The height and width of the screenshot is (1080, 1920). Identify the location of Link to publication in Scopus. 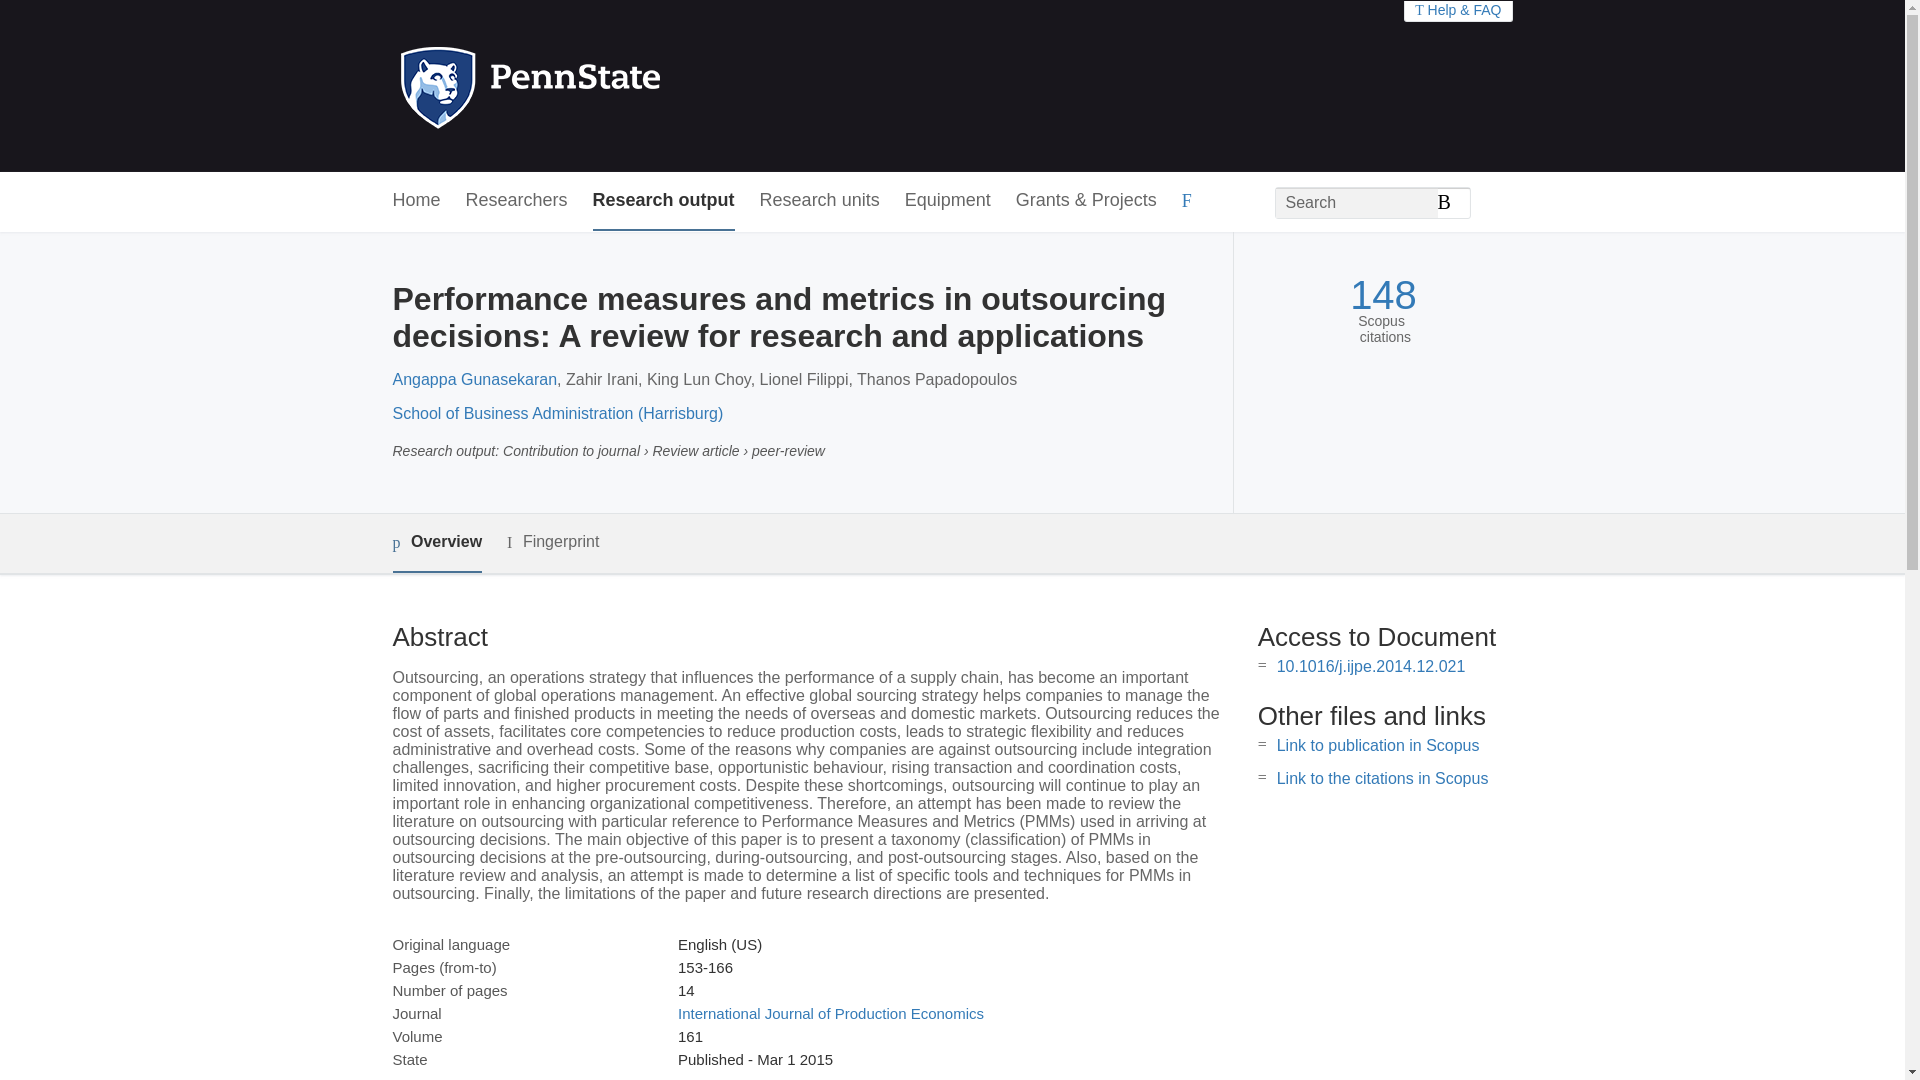
(1378, 744).